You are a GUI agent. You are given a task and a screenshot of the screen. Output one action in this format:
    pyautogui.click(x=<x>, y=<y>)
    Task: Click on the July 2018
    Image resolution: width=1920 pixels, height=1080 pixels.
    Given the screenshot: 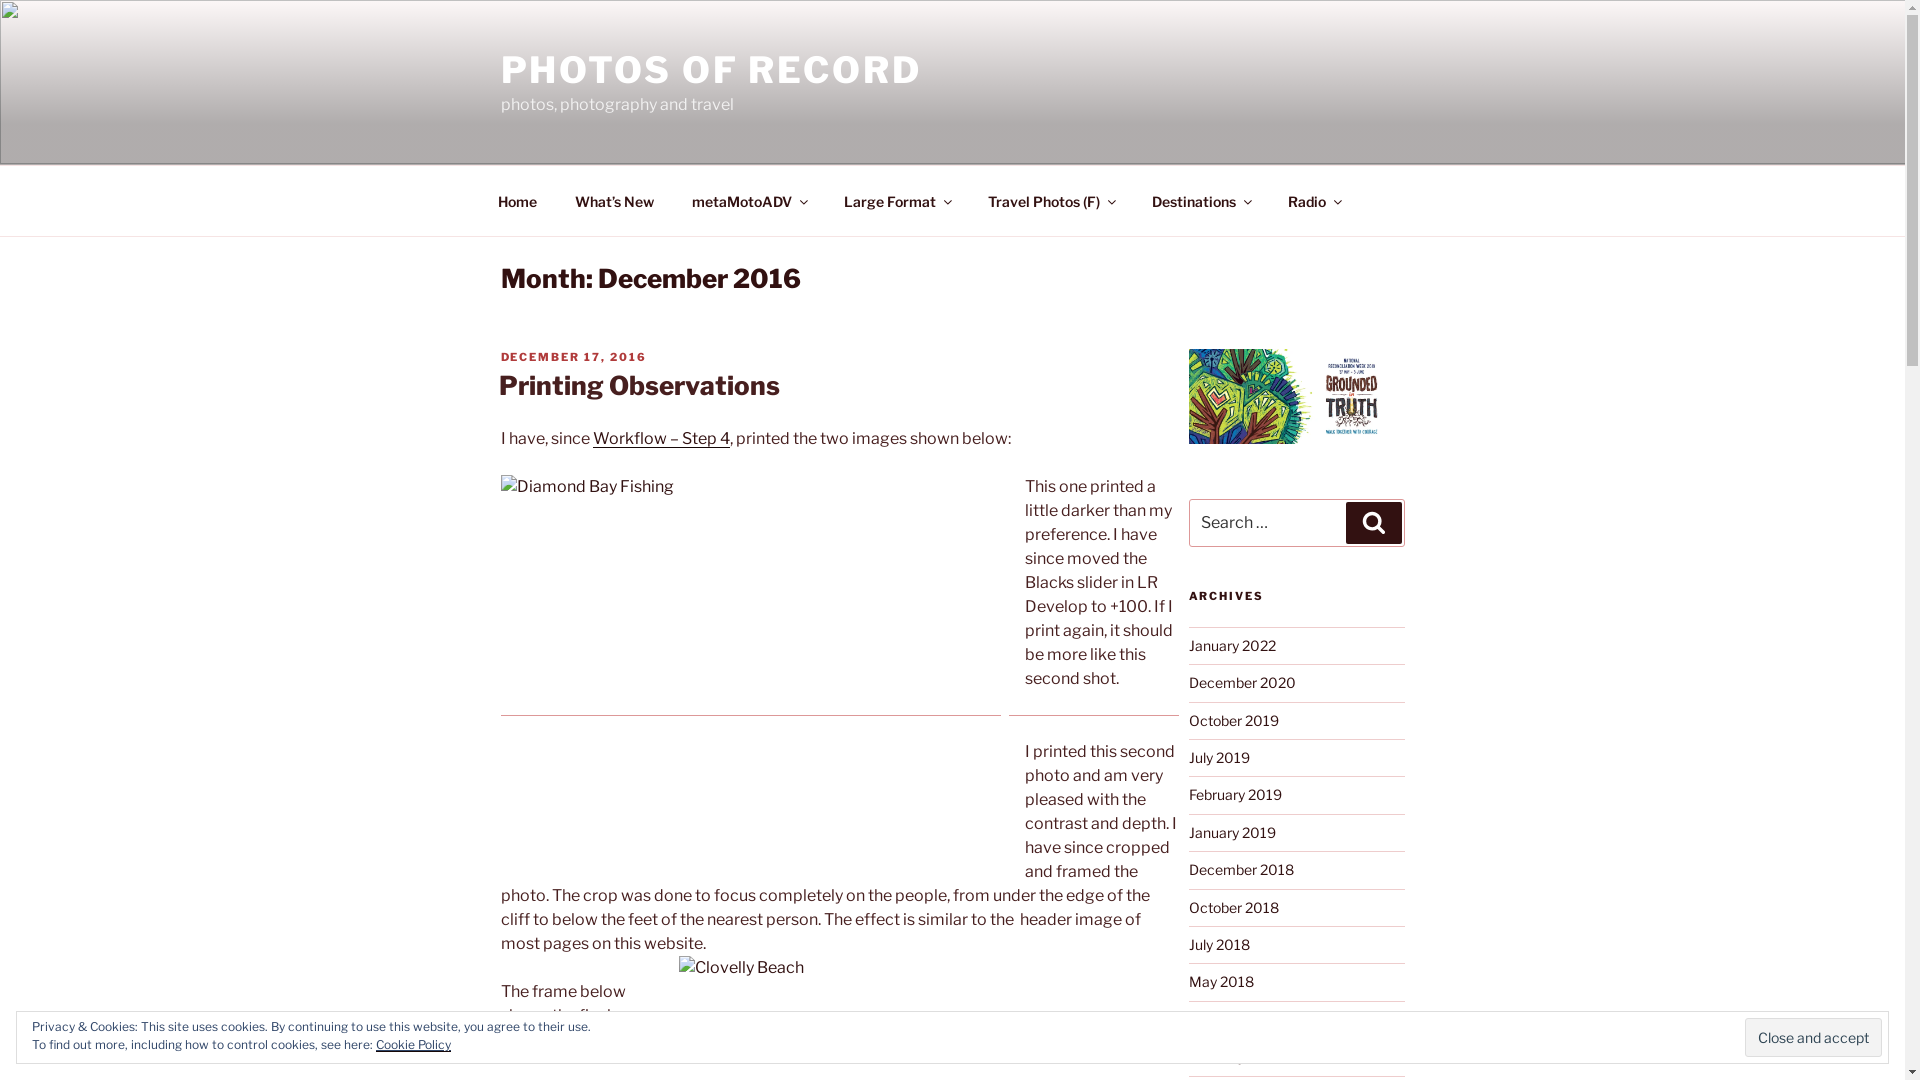 What is the action you would take?
    pyautogui.click(x=1218, y=944)
    